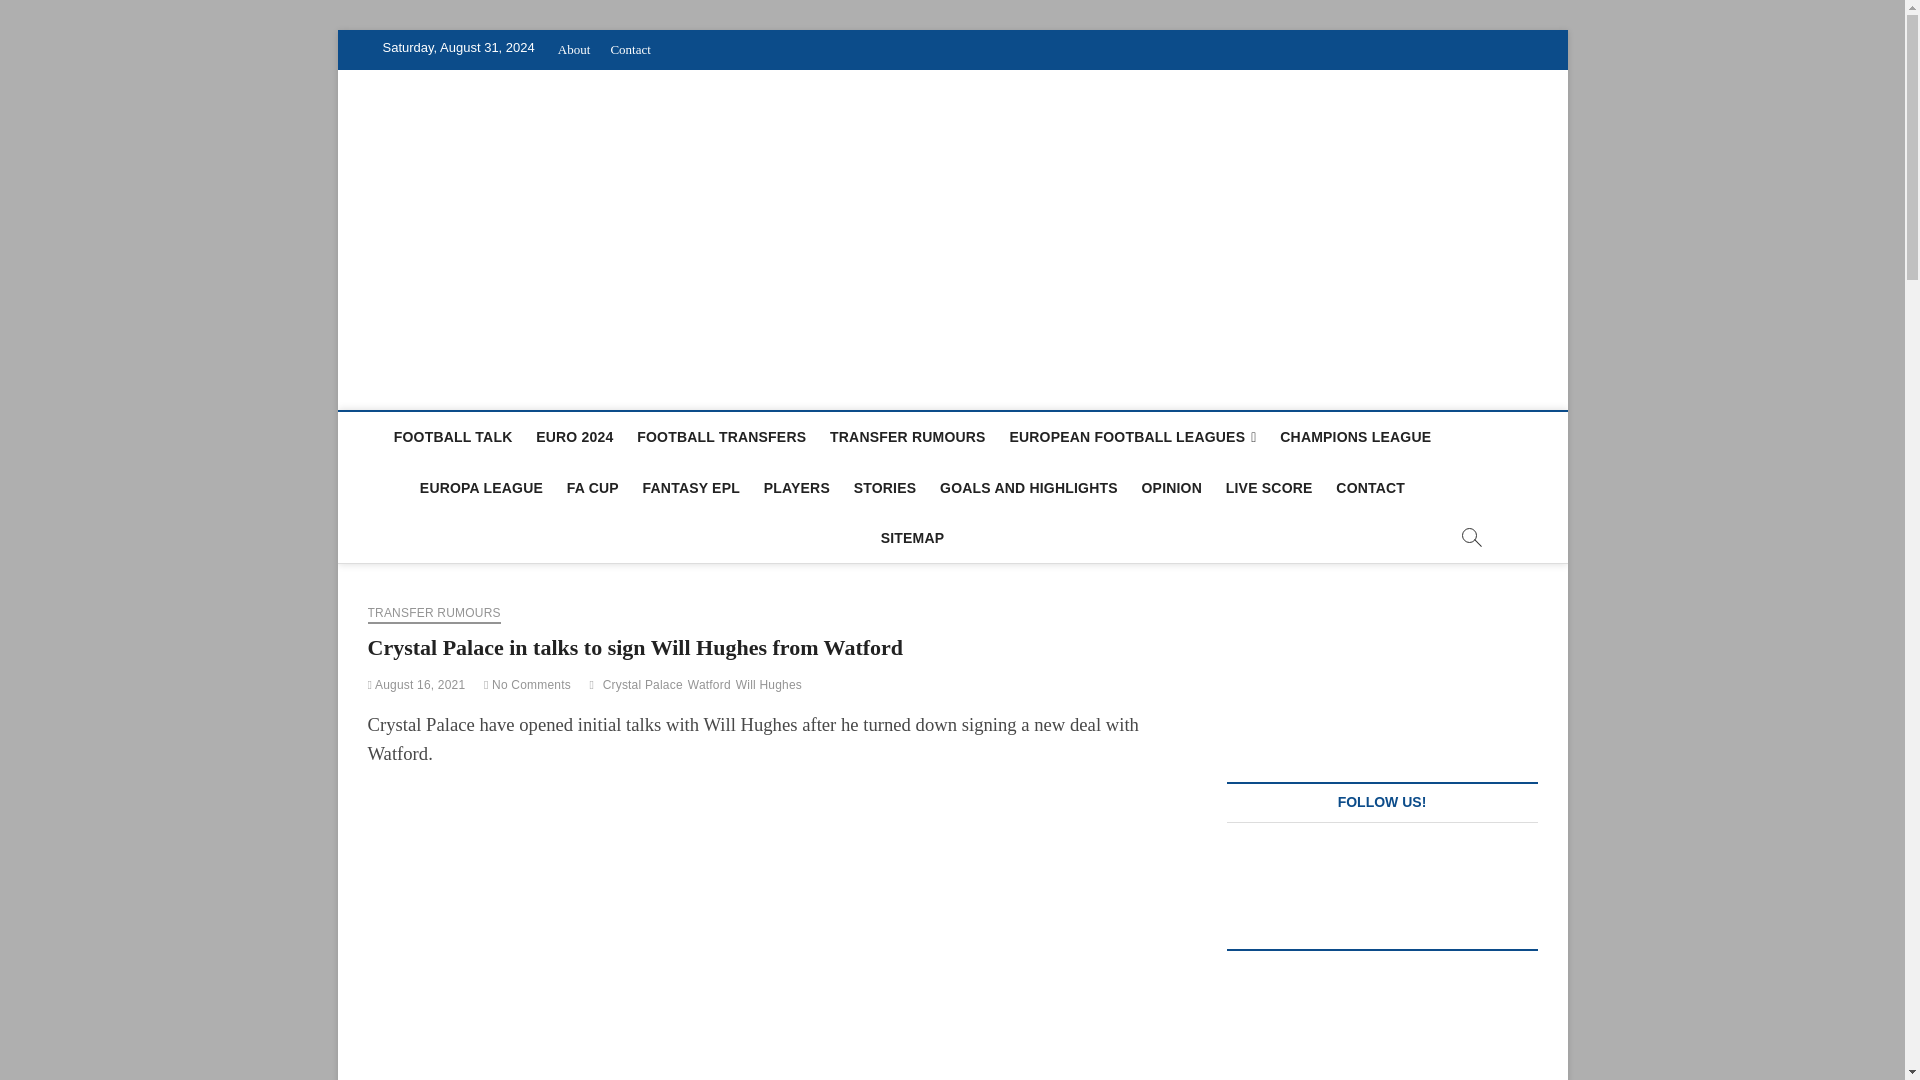  What do you see at coordinates (498, 136) in the screenshot?
I see `FootballTalk.org` at bounding box center [498, 136].